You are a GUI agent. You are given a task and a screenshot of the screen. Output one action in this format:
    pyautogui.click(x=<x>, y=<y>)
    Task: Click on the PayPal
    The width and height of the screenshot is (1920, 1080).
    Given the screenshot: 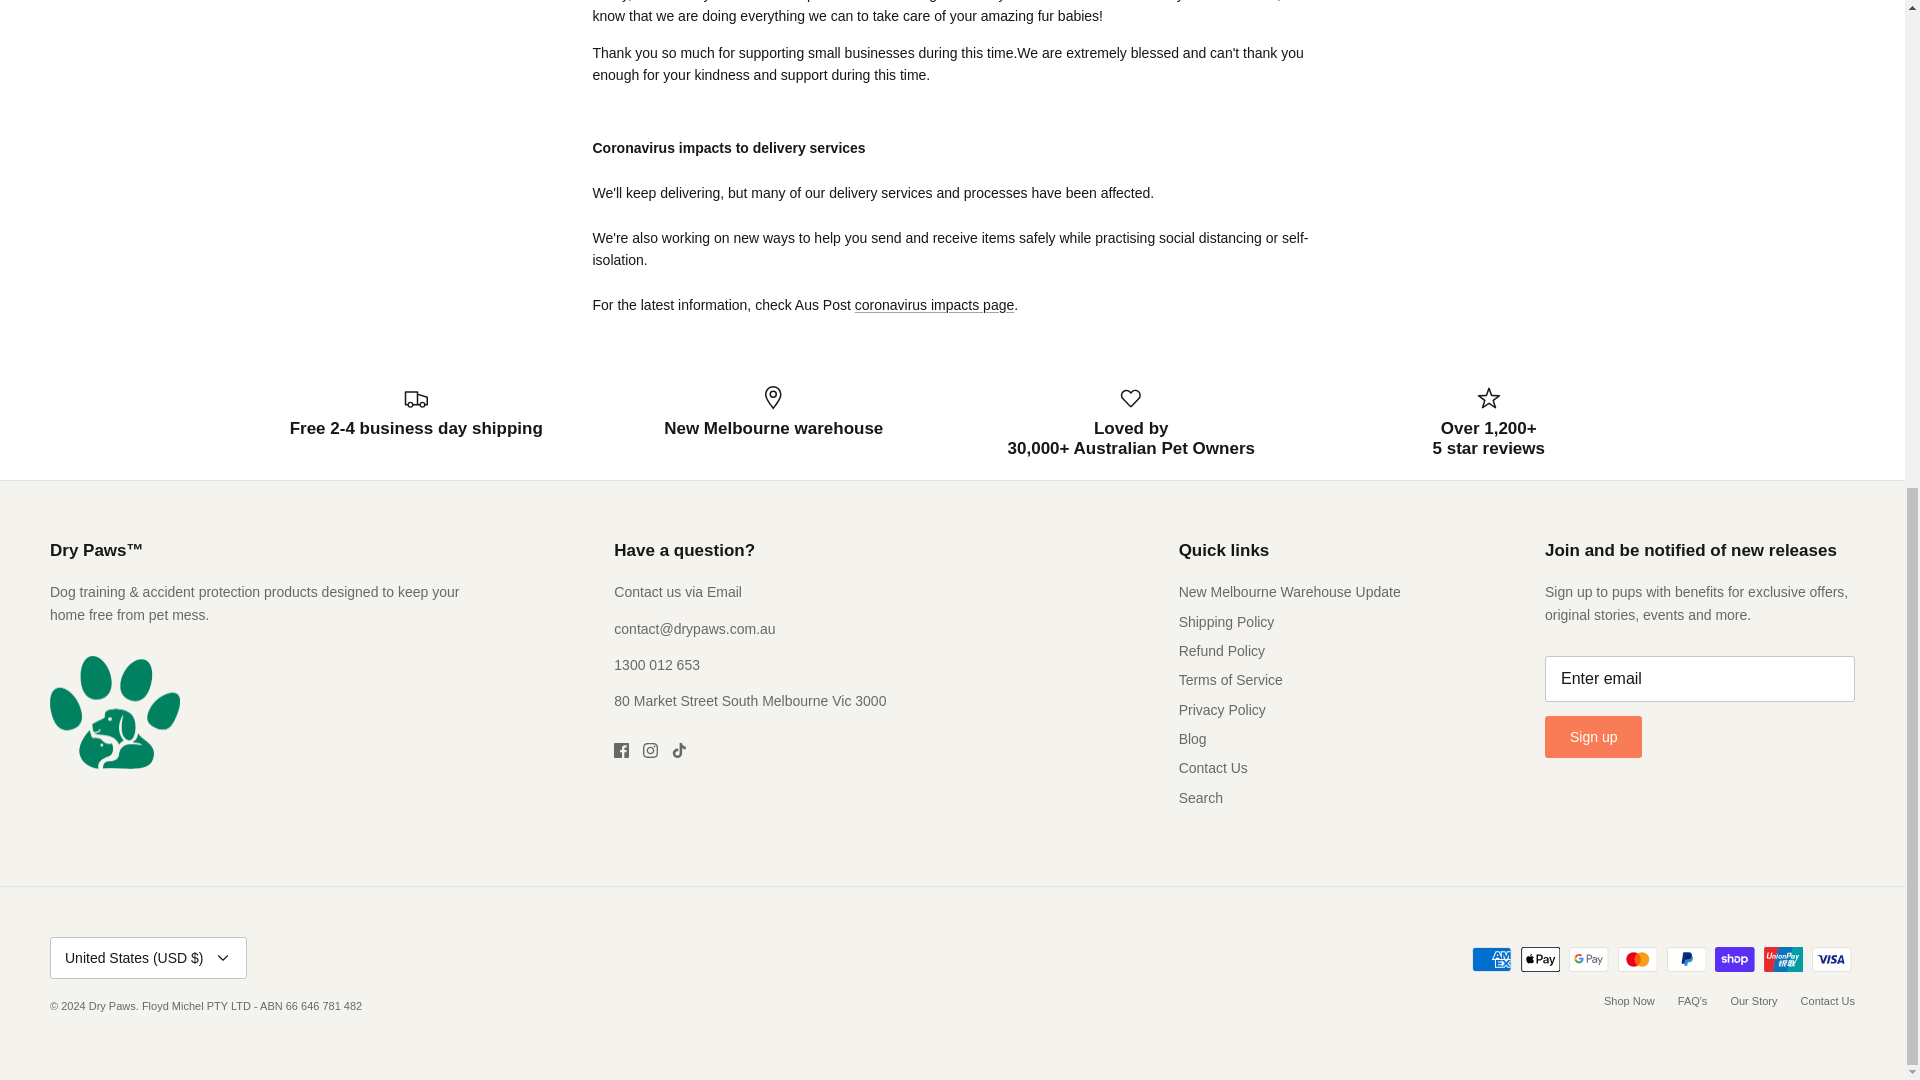 What is the action you would take?
    pyautogui.click(x=1685, y=960)
    